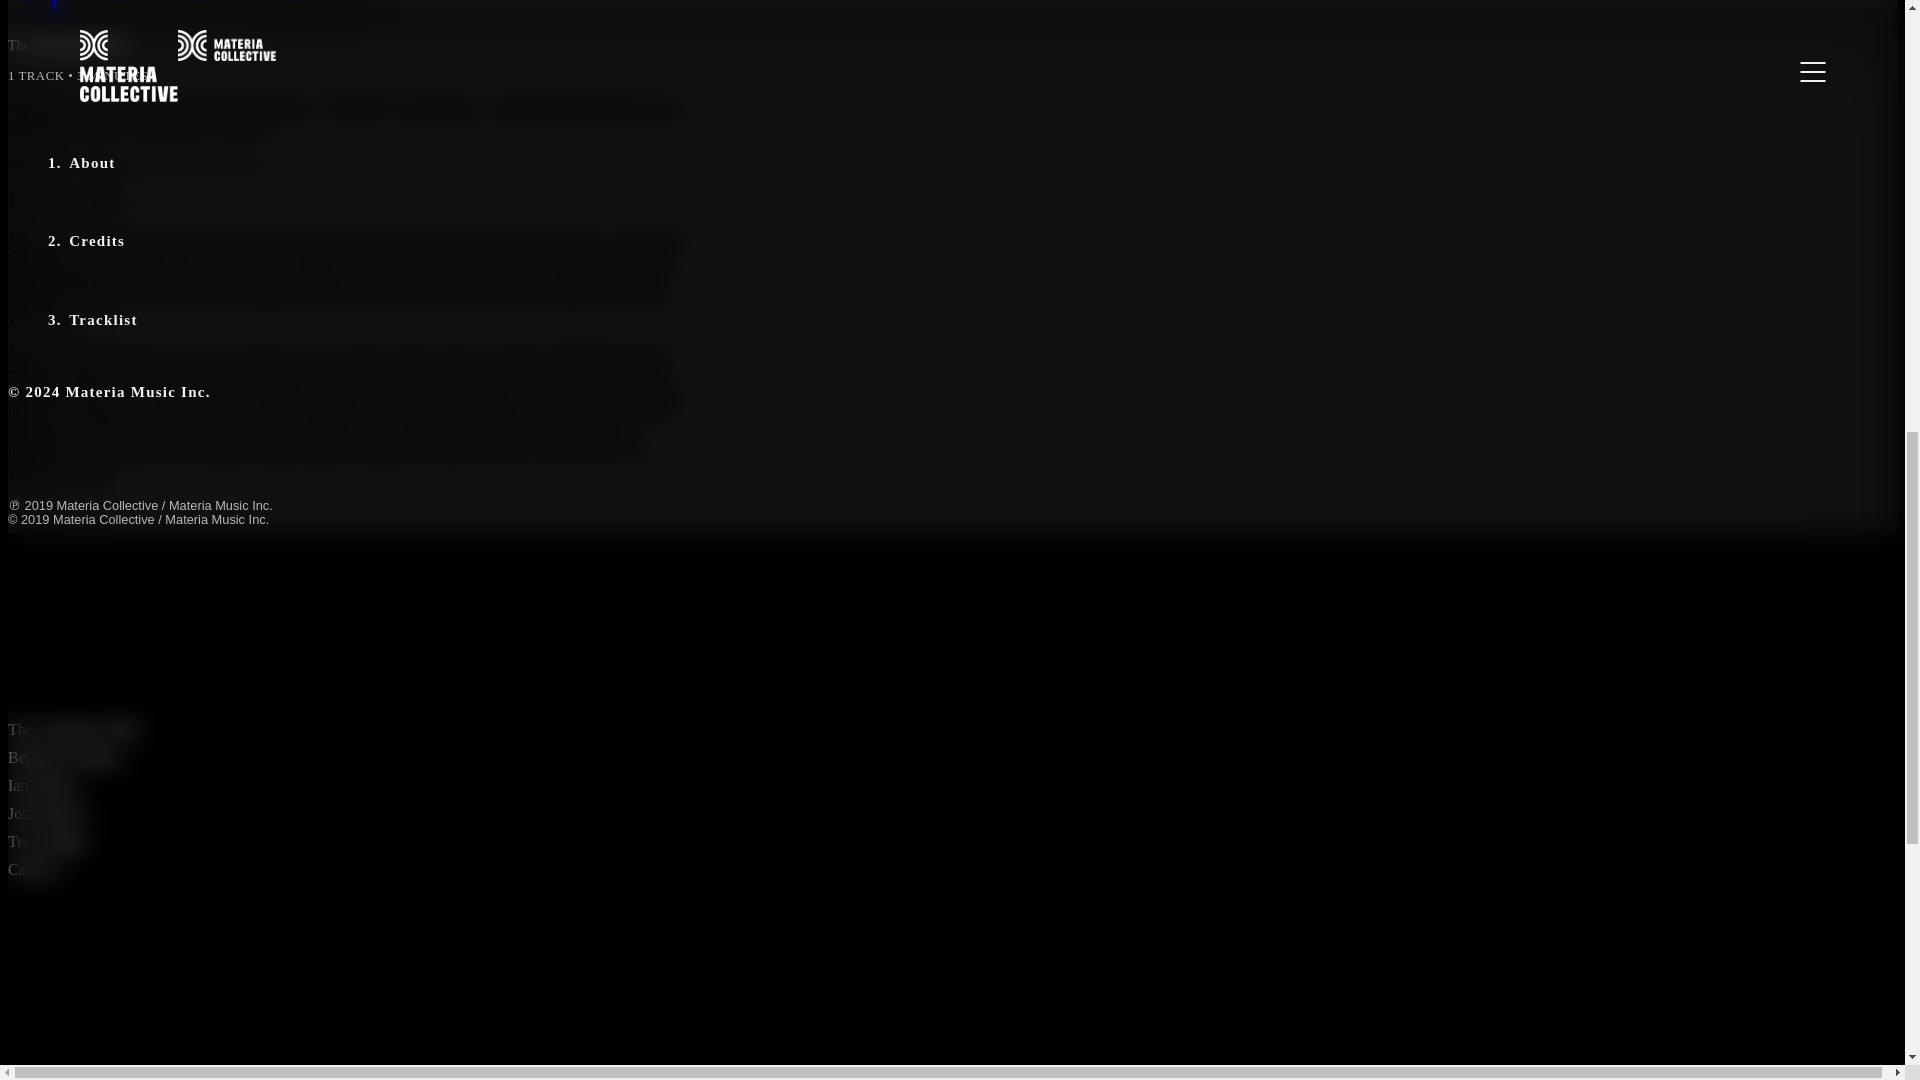 This screenshot has width=1920, height=1080. What do you see at coordinates (46, 840) in the screenshot?
I see `Trey Hodge` at bounding box center [46, 840].